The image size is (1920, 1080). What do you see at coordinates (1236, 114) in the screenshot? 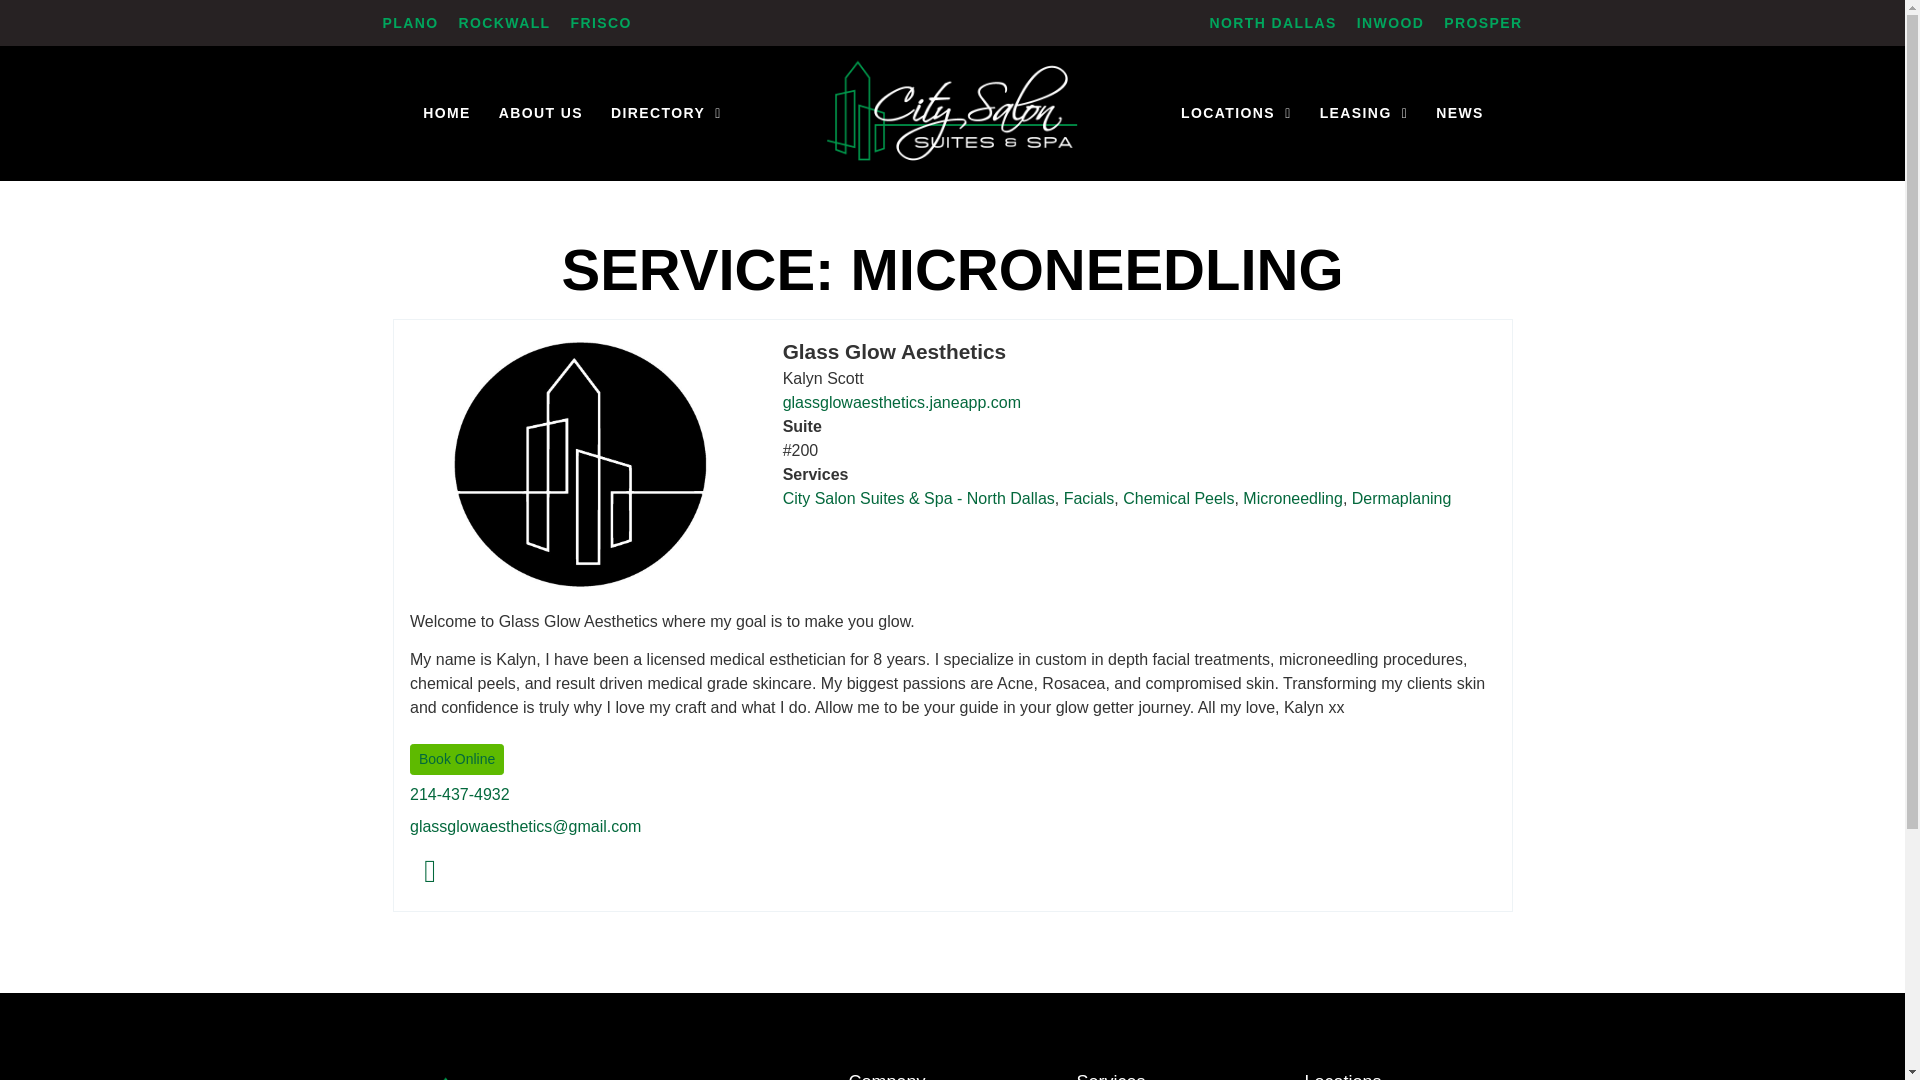
I see `LOCATIONS` at bounding box center [1236, 114].